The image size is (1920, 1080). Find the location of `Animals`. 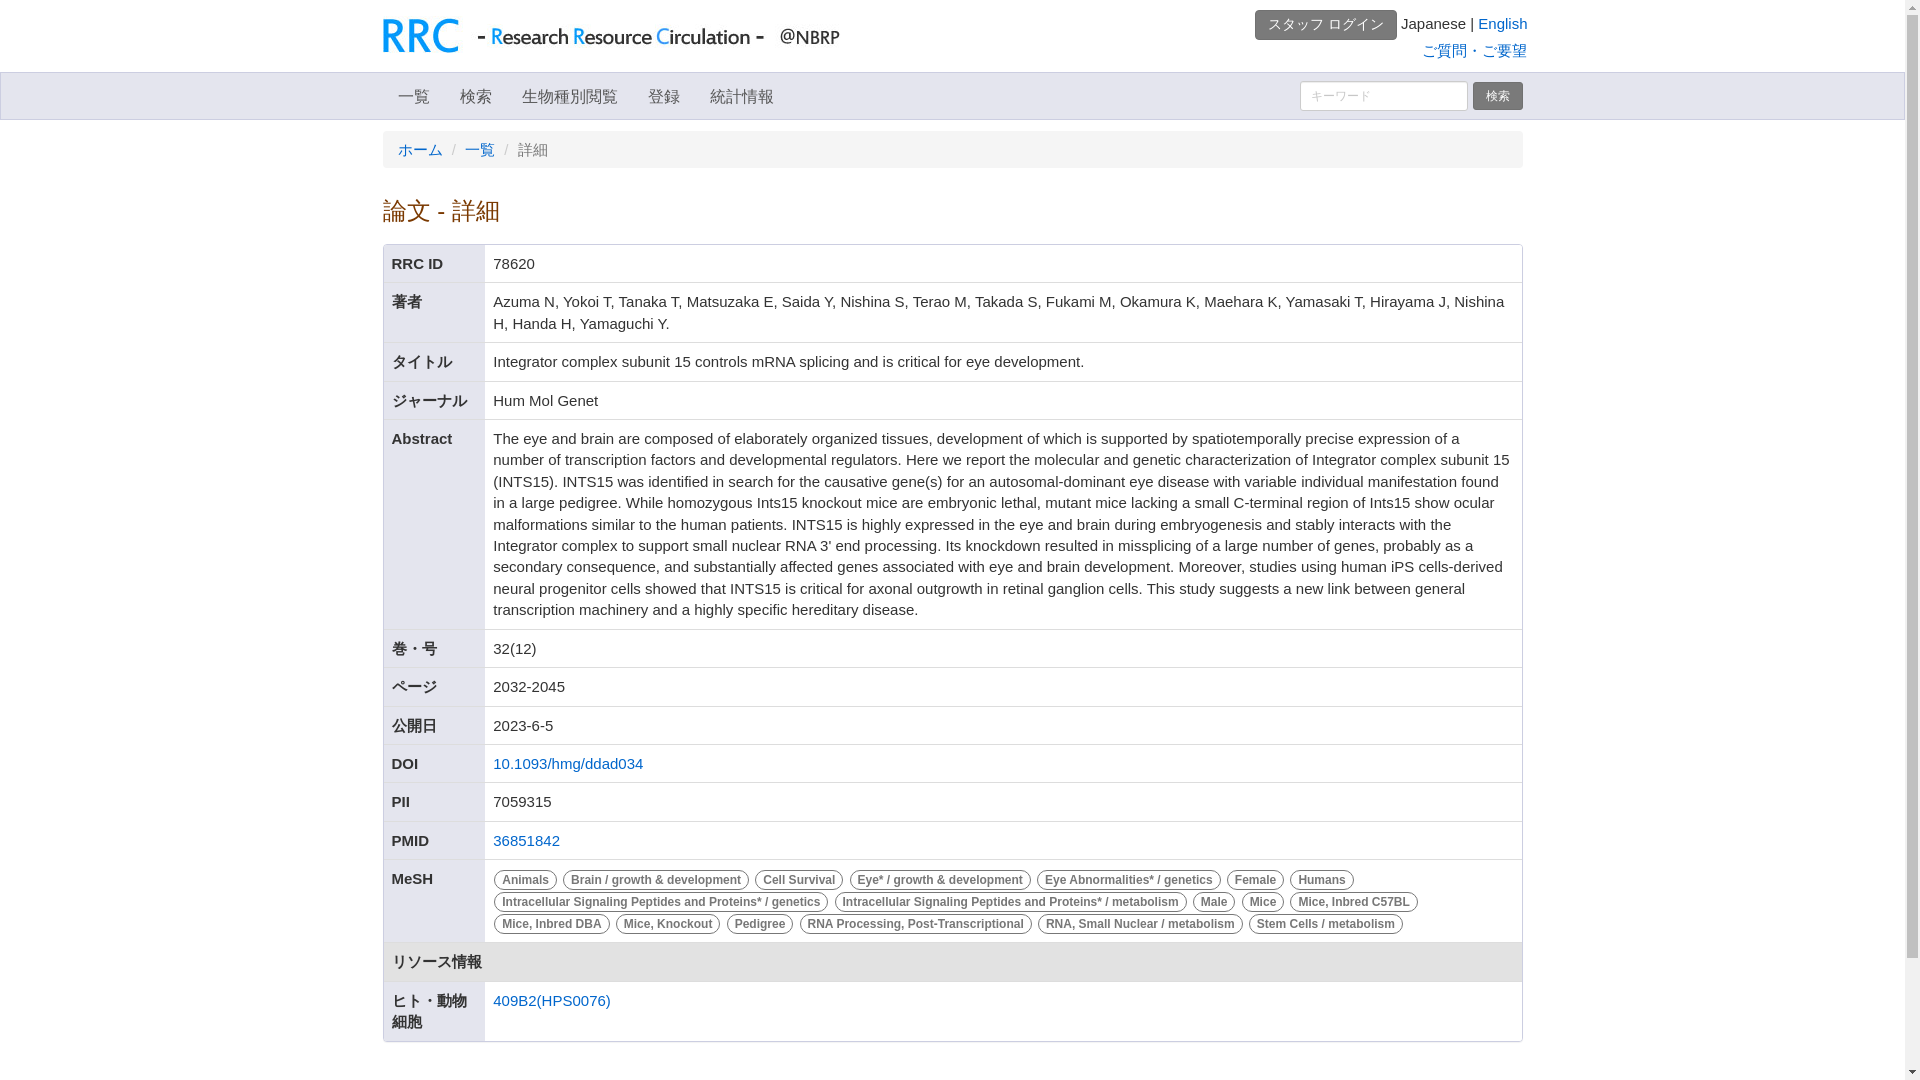

Animals is located at coordinates (528, 878).